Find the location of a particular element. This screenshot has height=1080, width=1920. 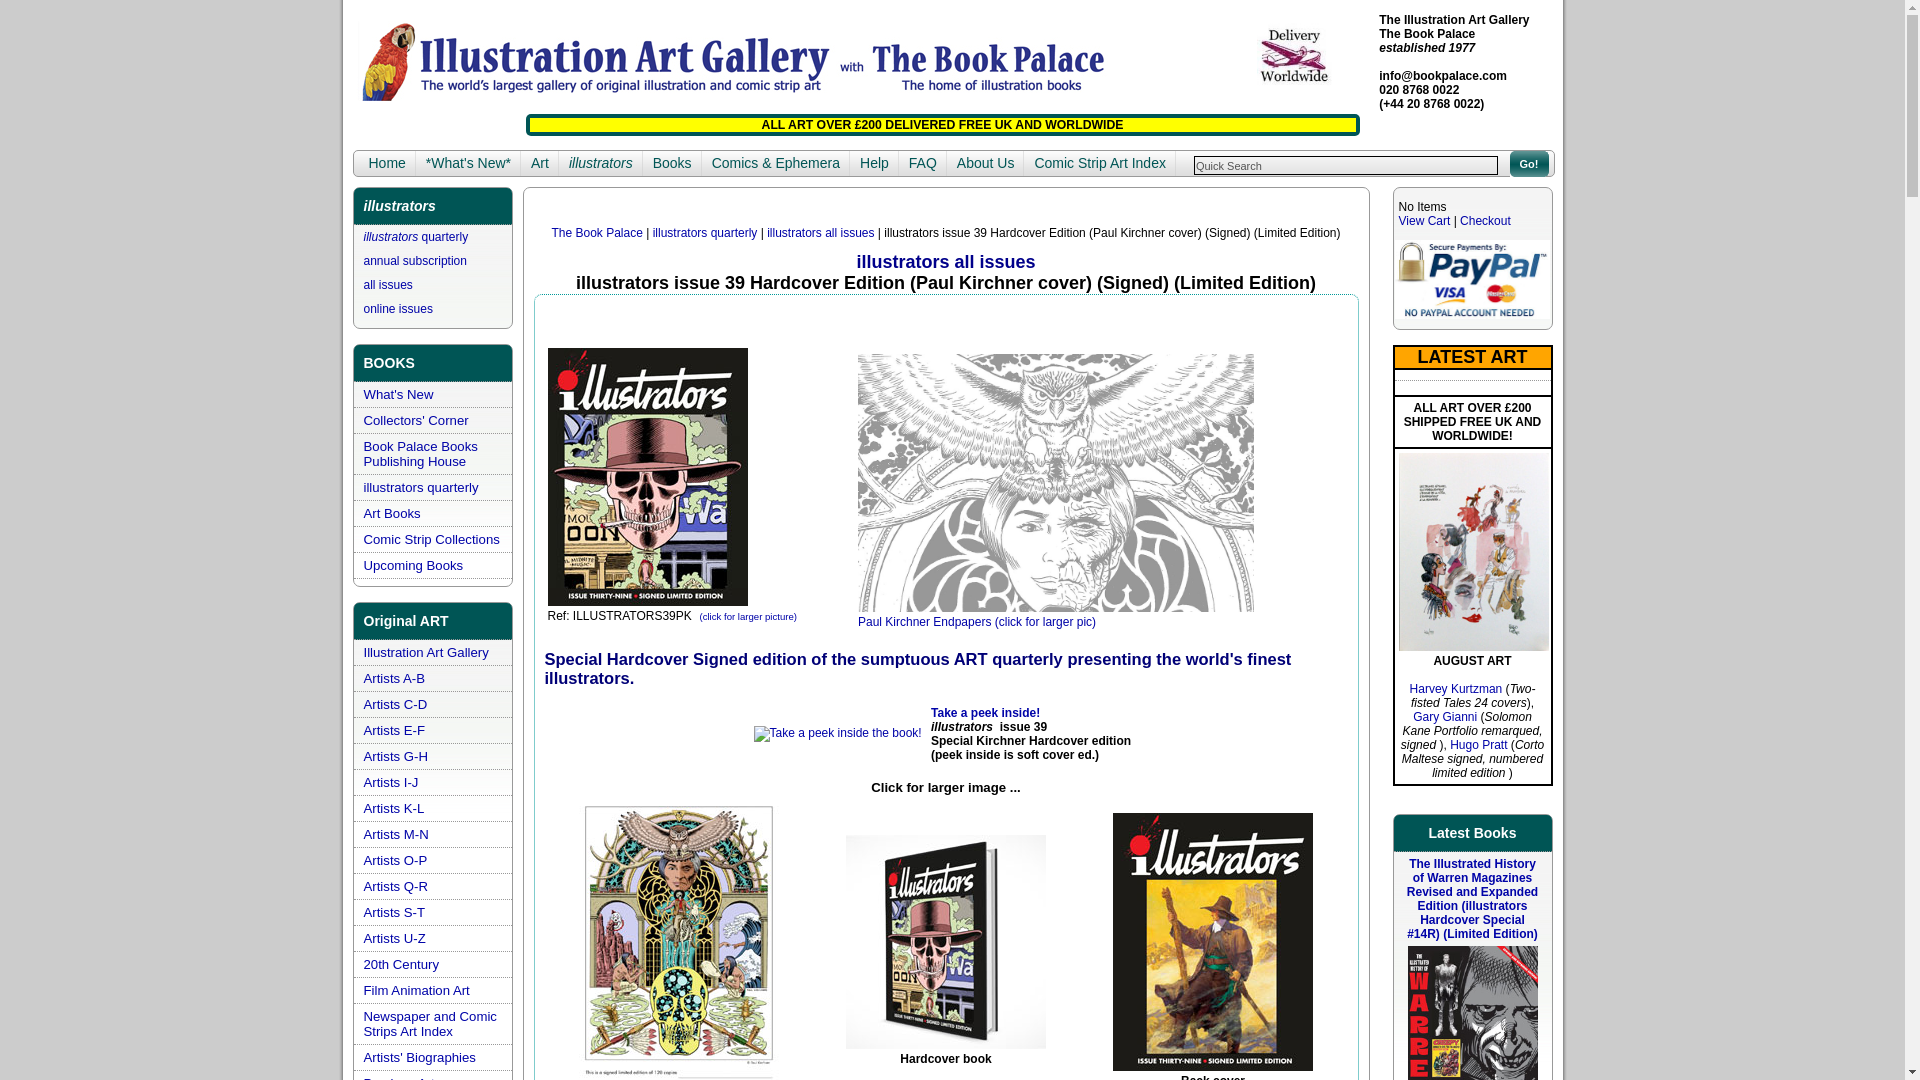

Artists S-T is located at coordinates (395, 912).